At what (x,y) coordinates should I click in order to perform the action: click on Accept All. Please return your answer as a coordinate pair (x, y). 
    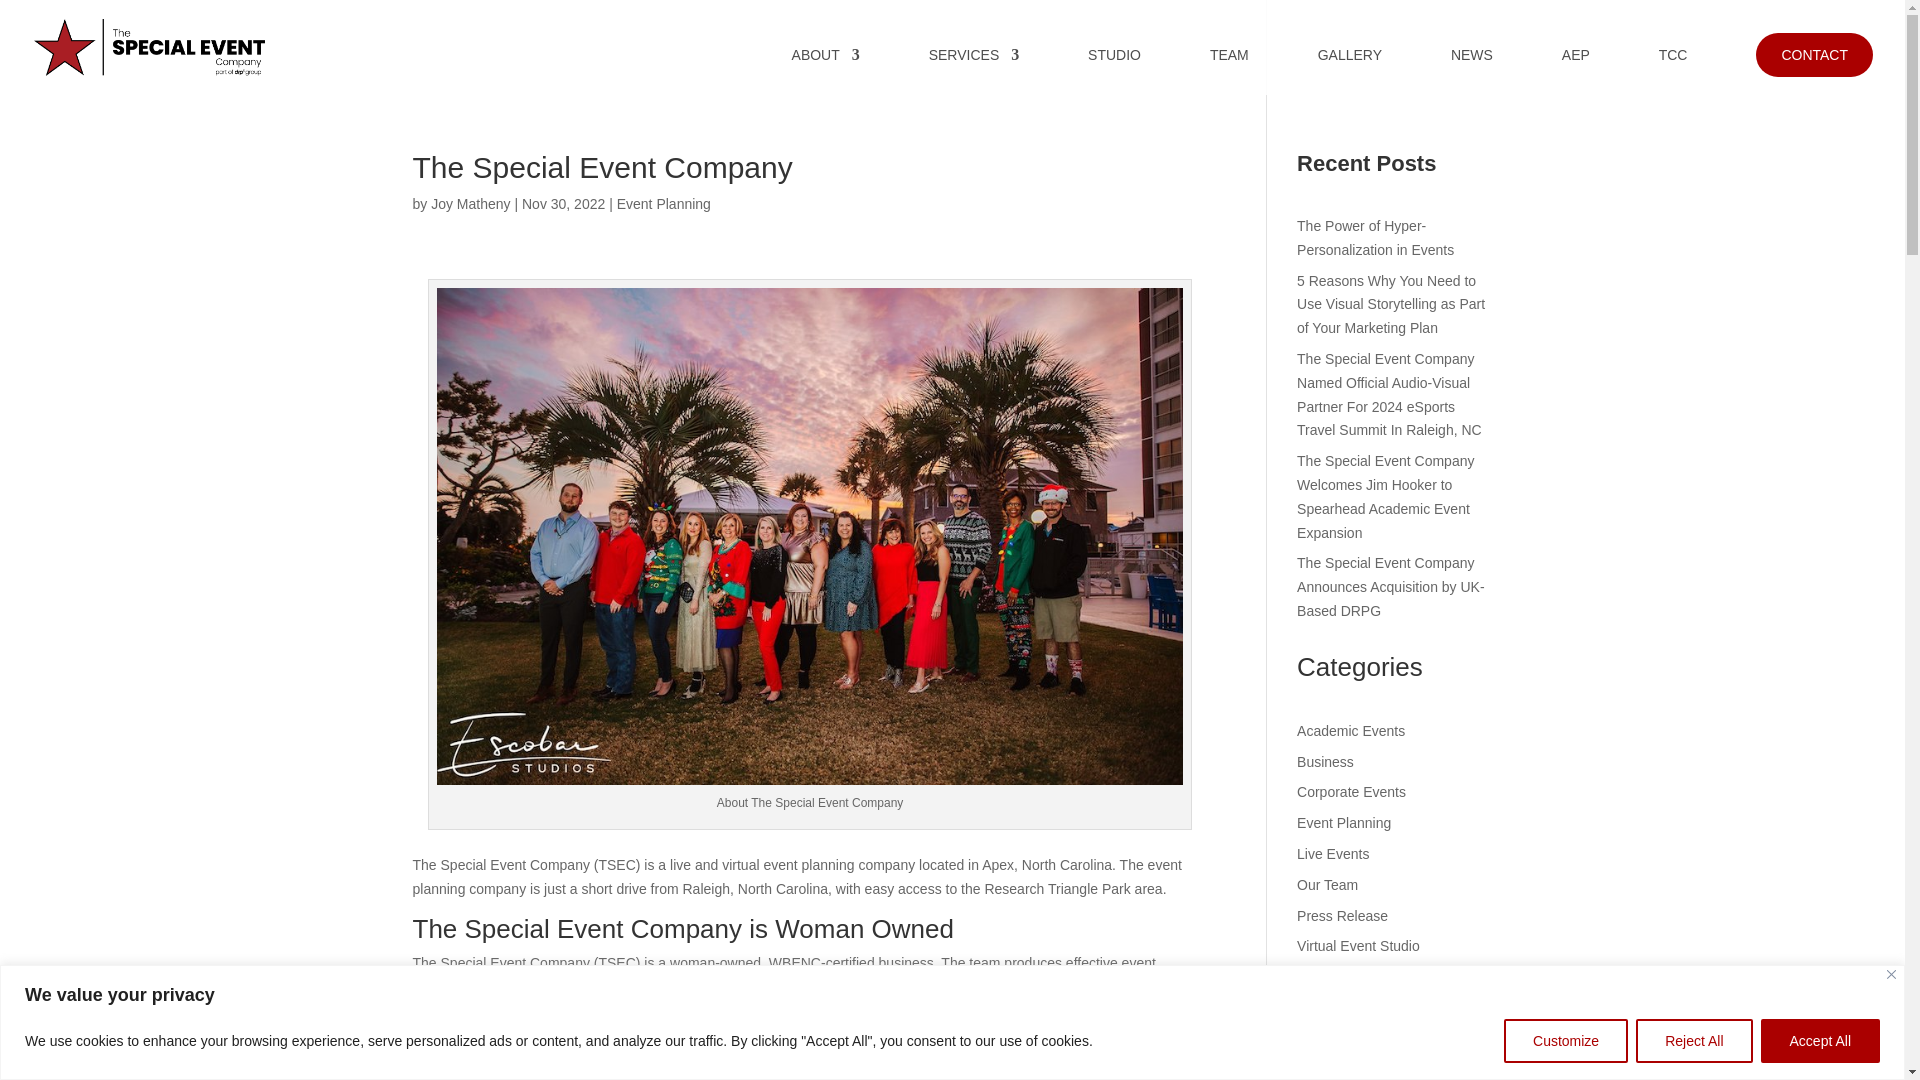
    Looking at the image, I should click on (1820, 1040).